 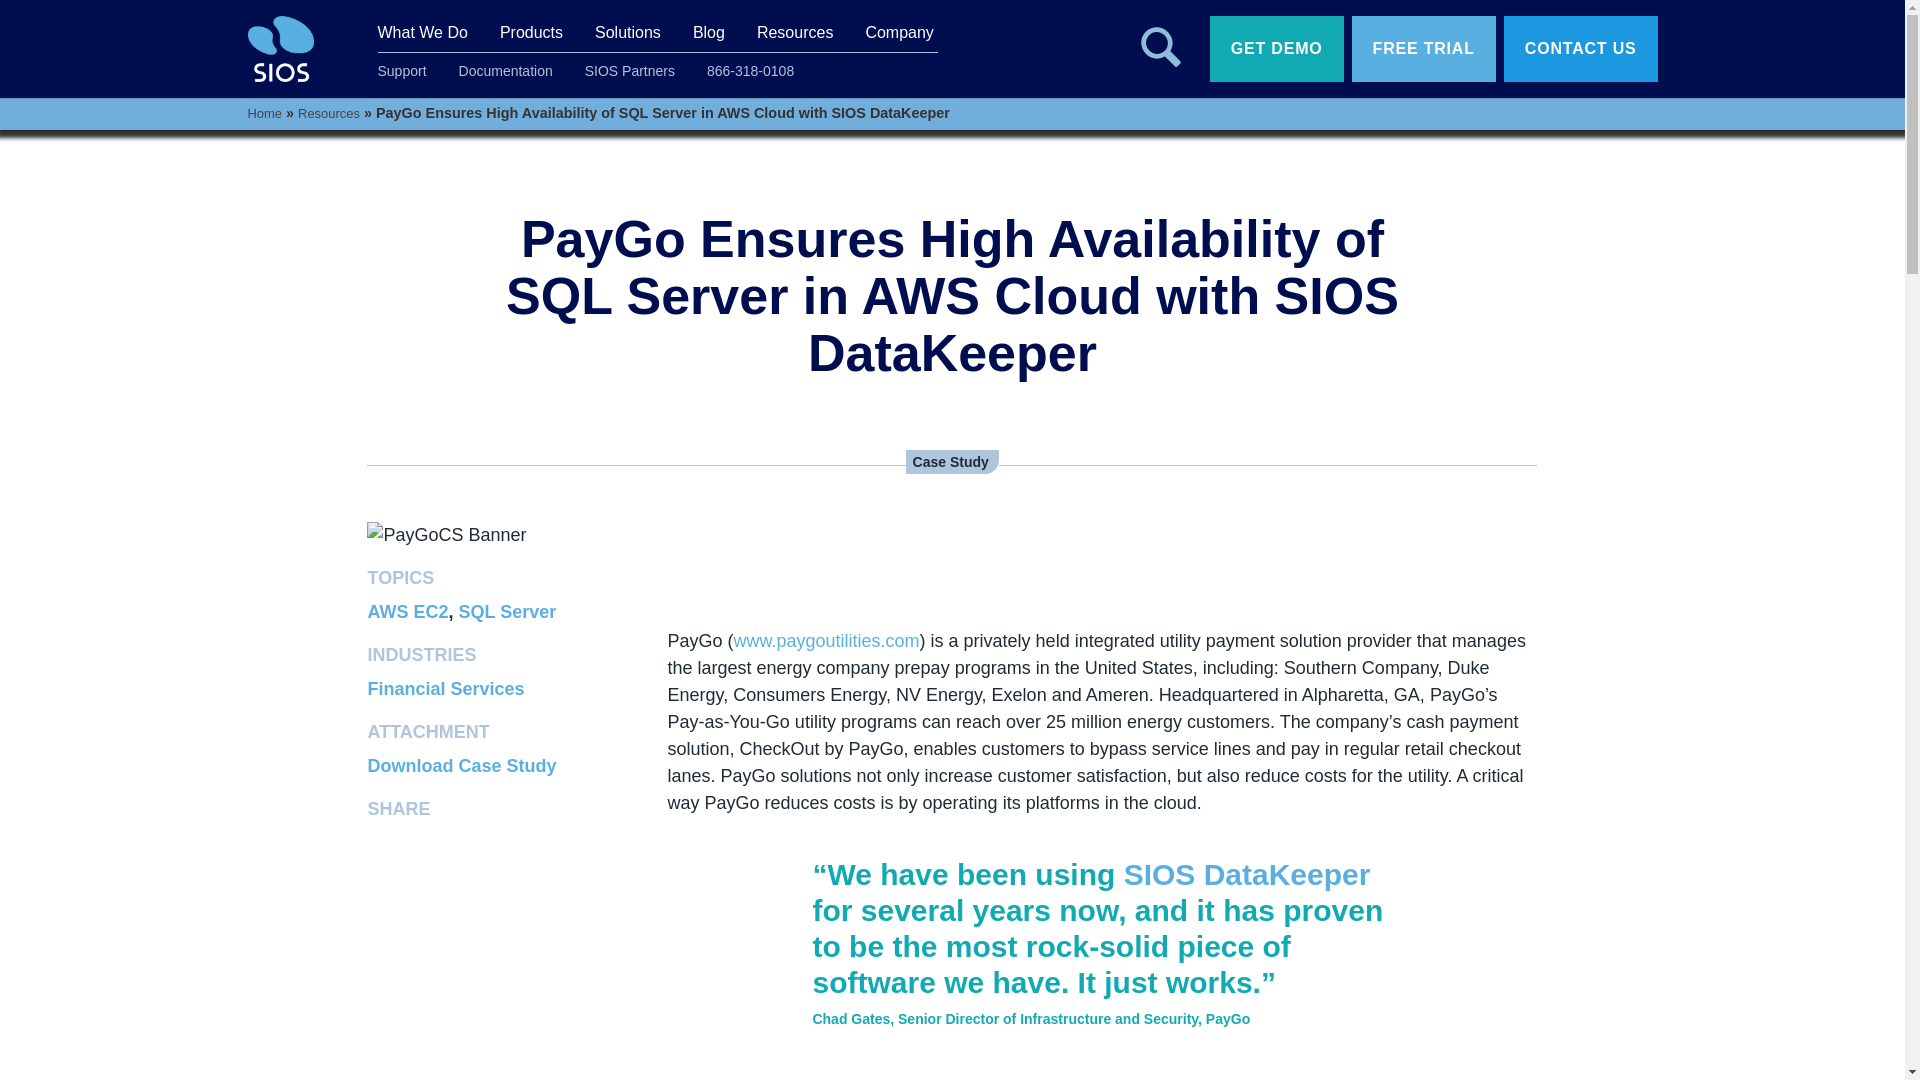 I want to click on Free Trial, so click(x=1423, y=48).